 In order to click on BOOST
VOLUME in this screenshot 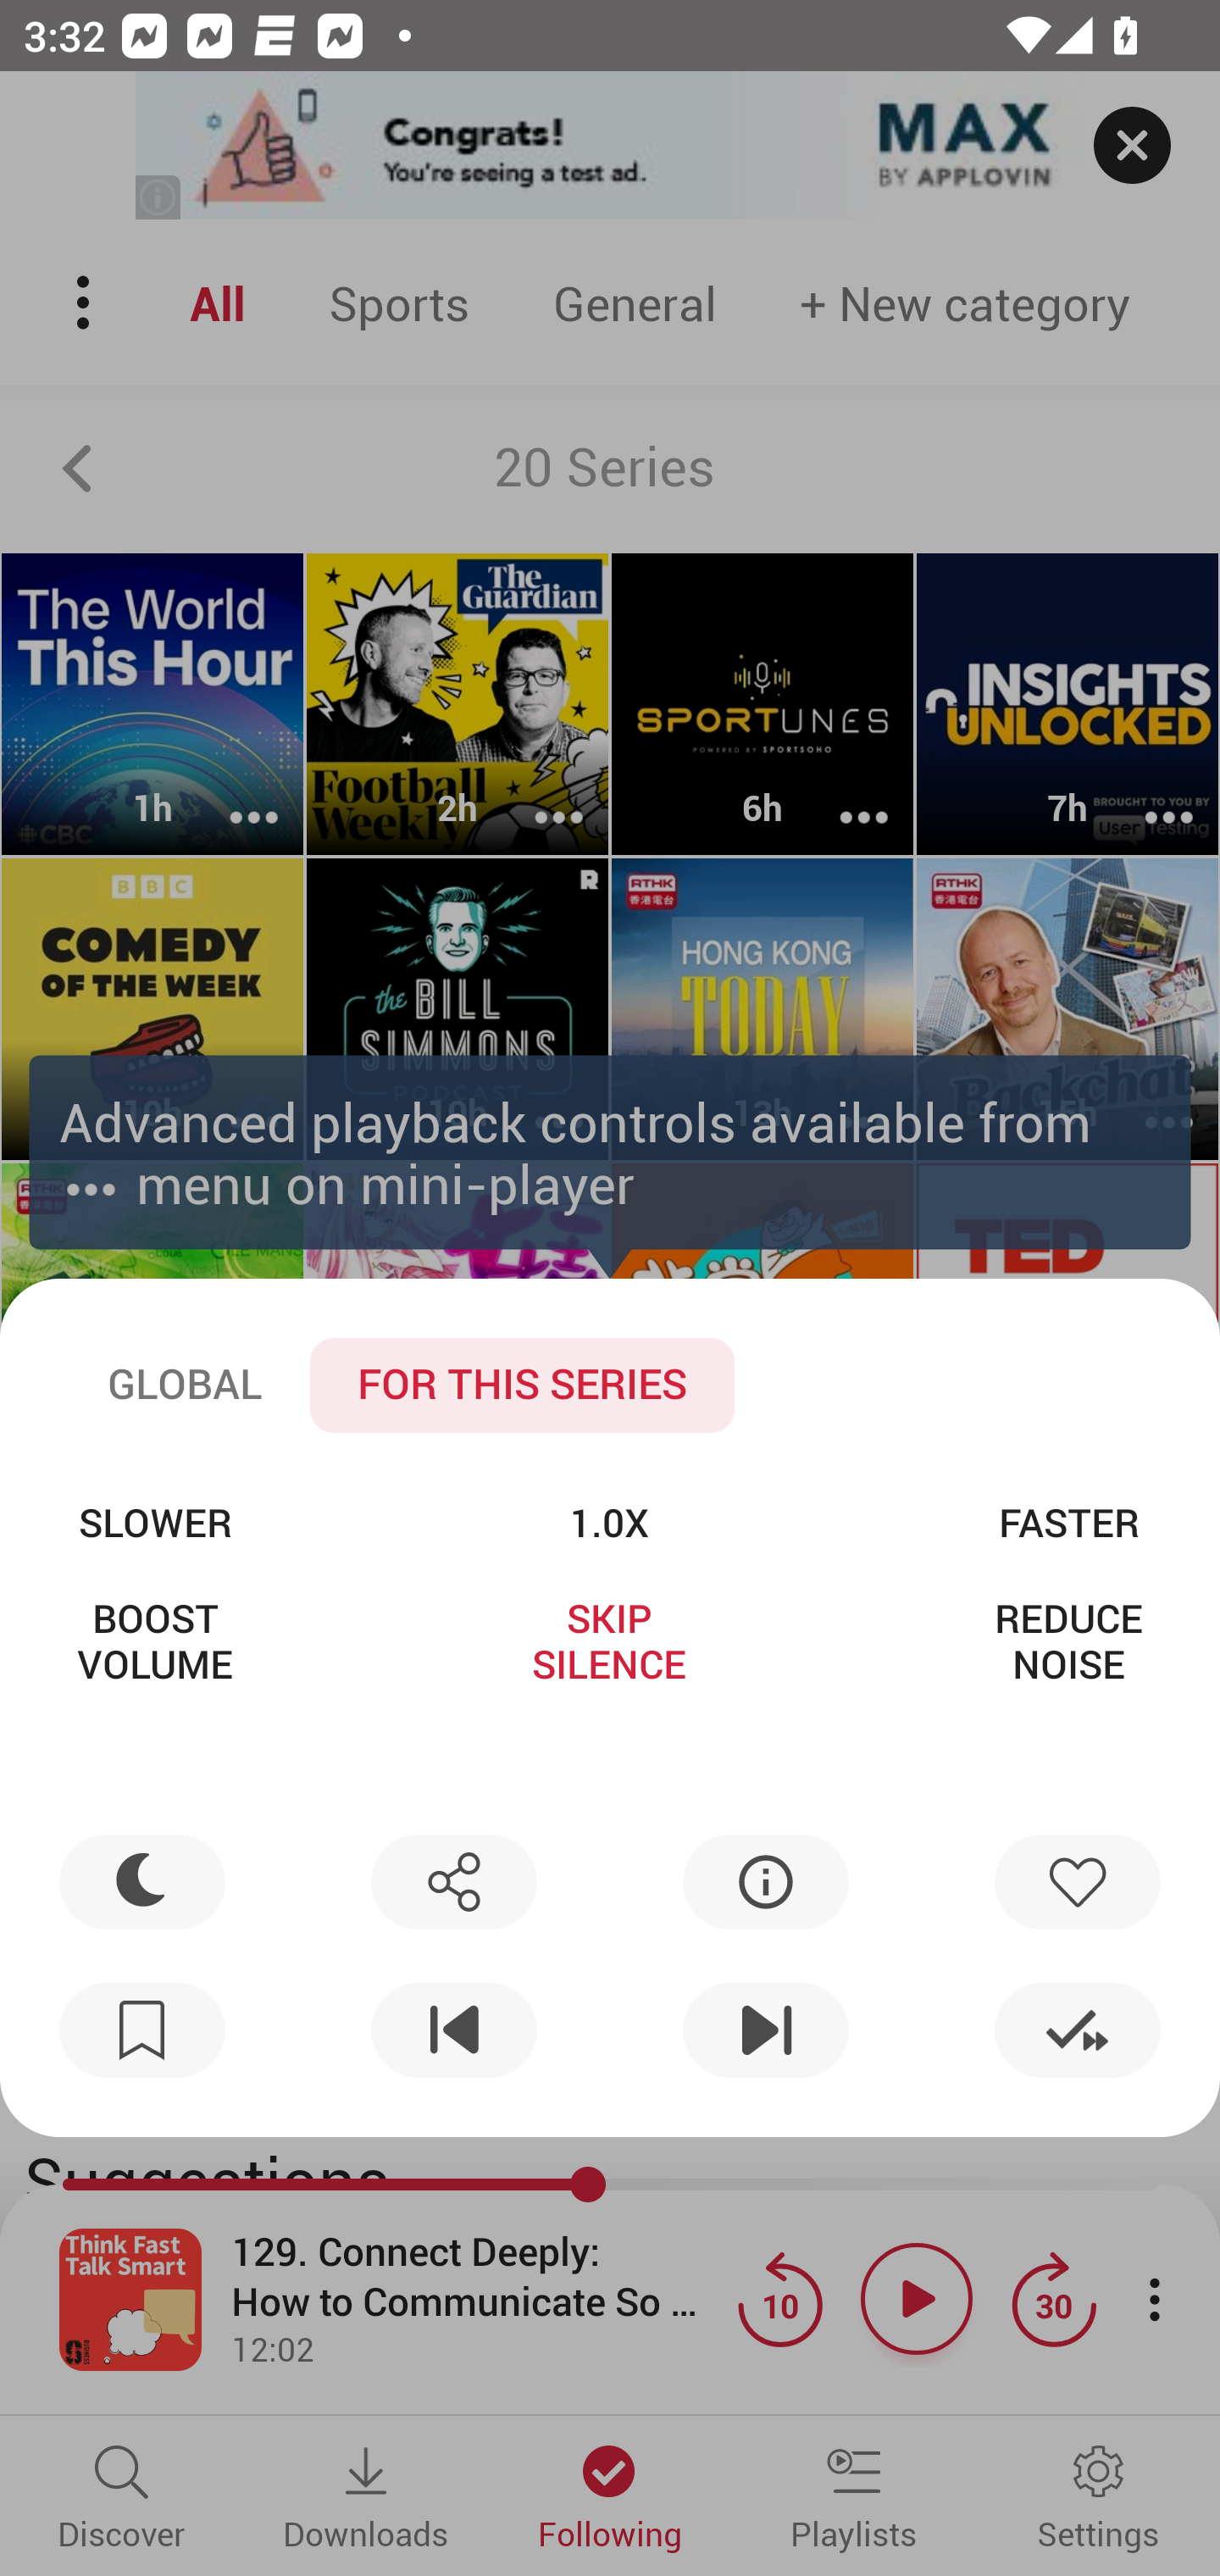, I will do `click(155, 1641)`.